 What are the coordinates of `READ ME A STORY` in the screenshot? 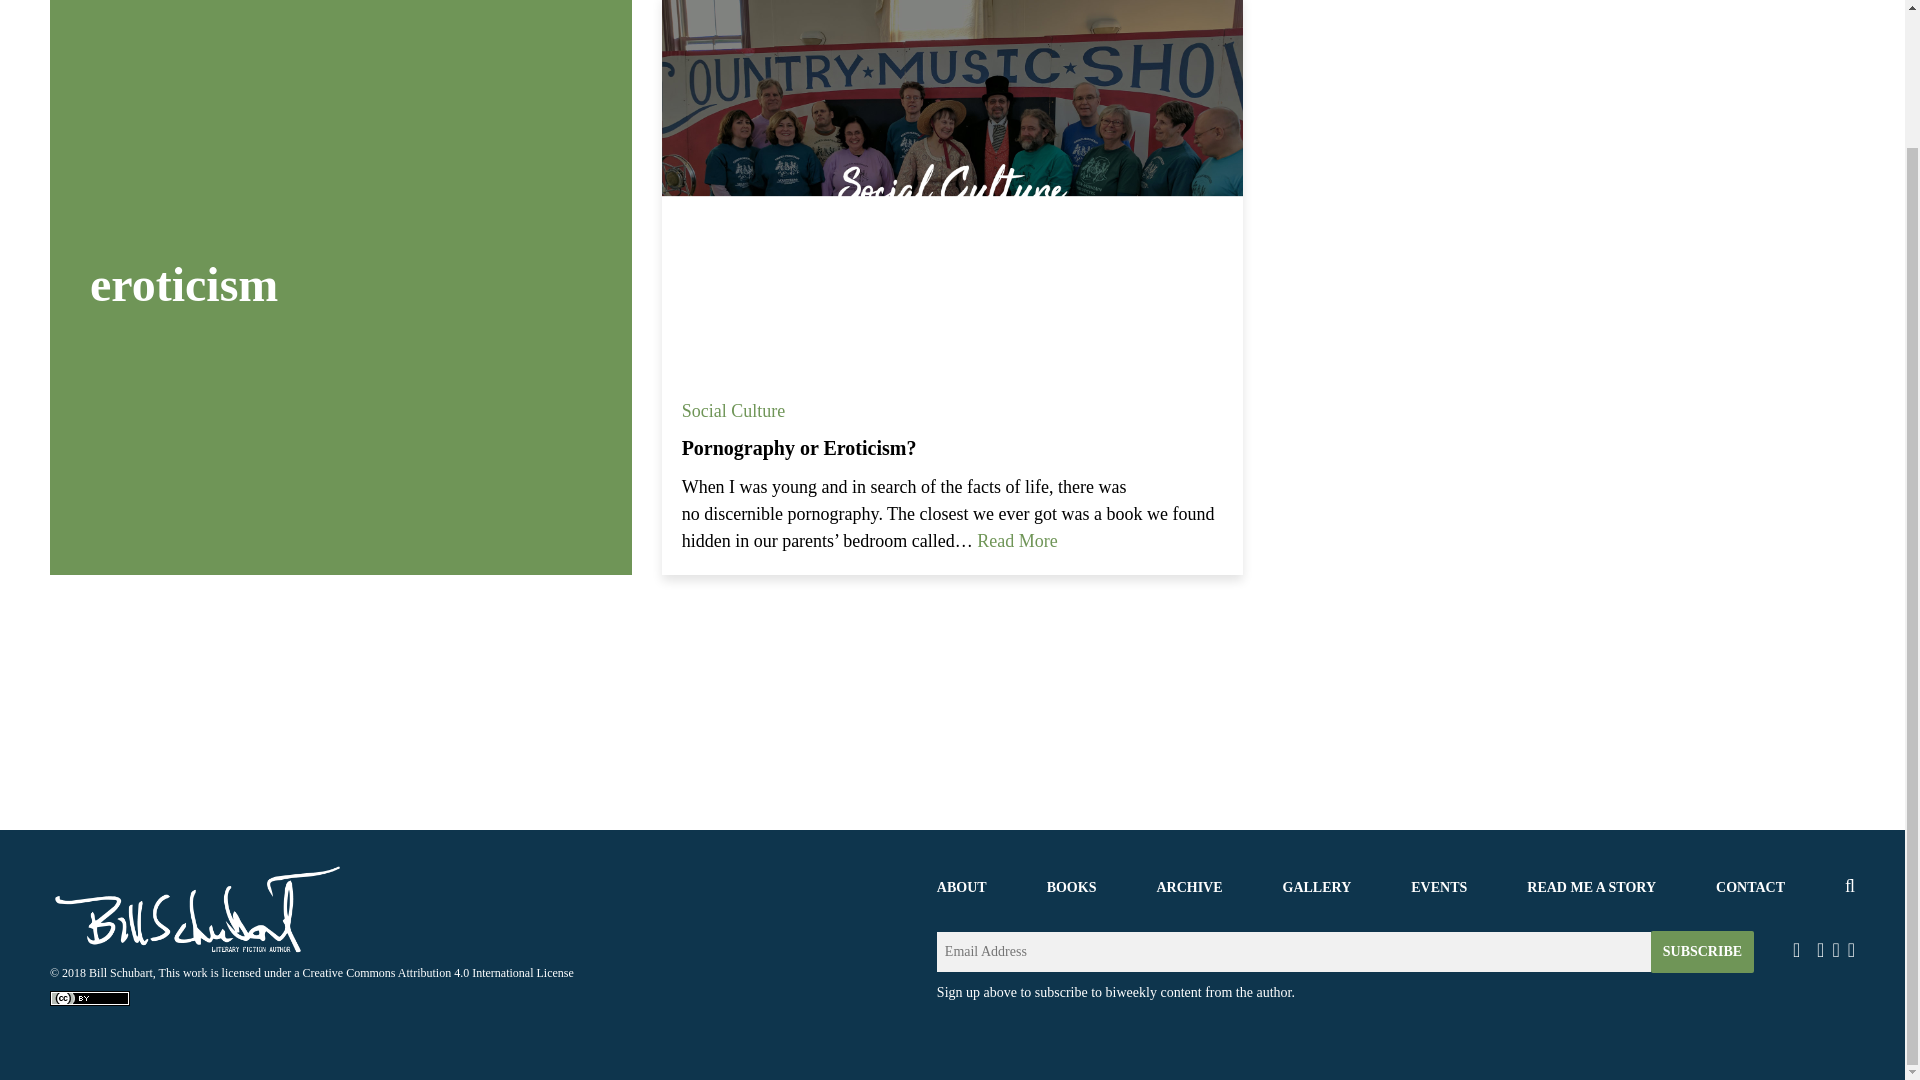 It's located at (1590, 888).